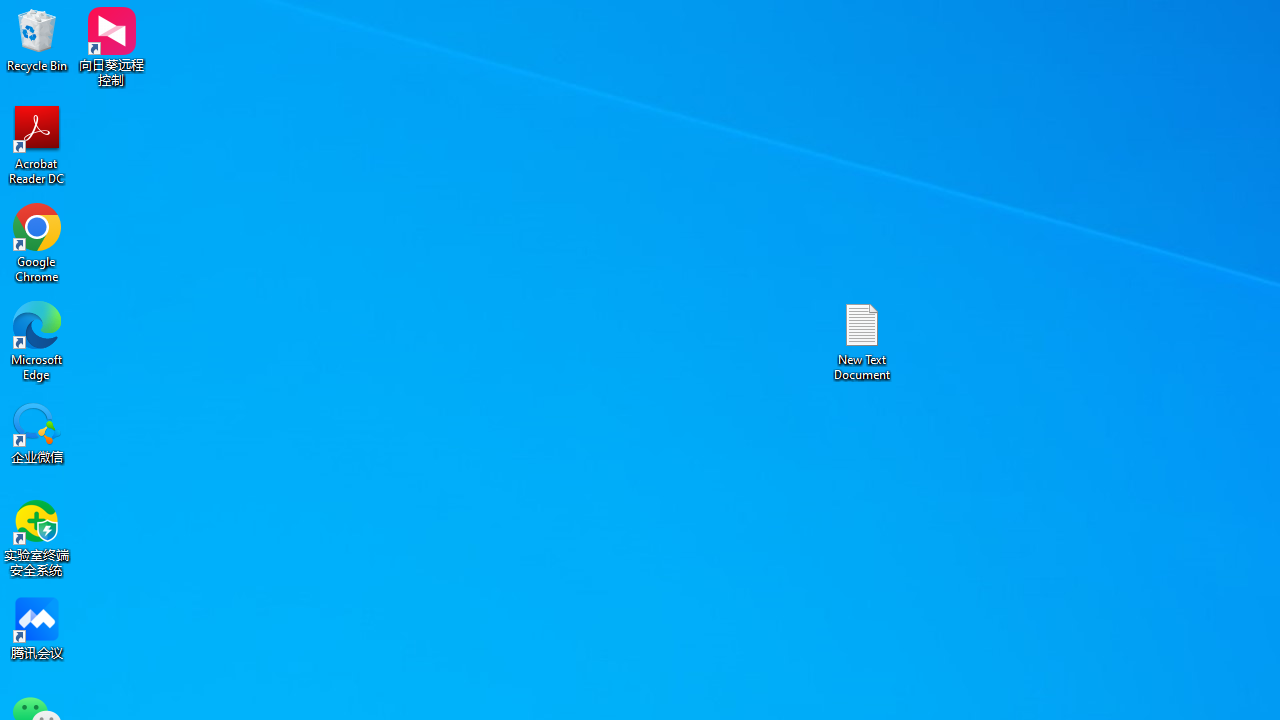 This screenshot has width=1280, height=720. Describe the element at coordinates (862, 340) in the screenshot. I see `New Text Document` at that location.